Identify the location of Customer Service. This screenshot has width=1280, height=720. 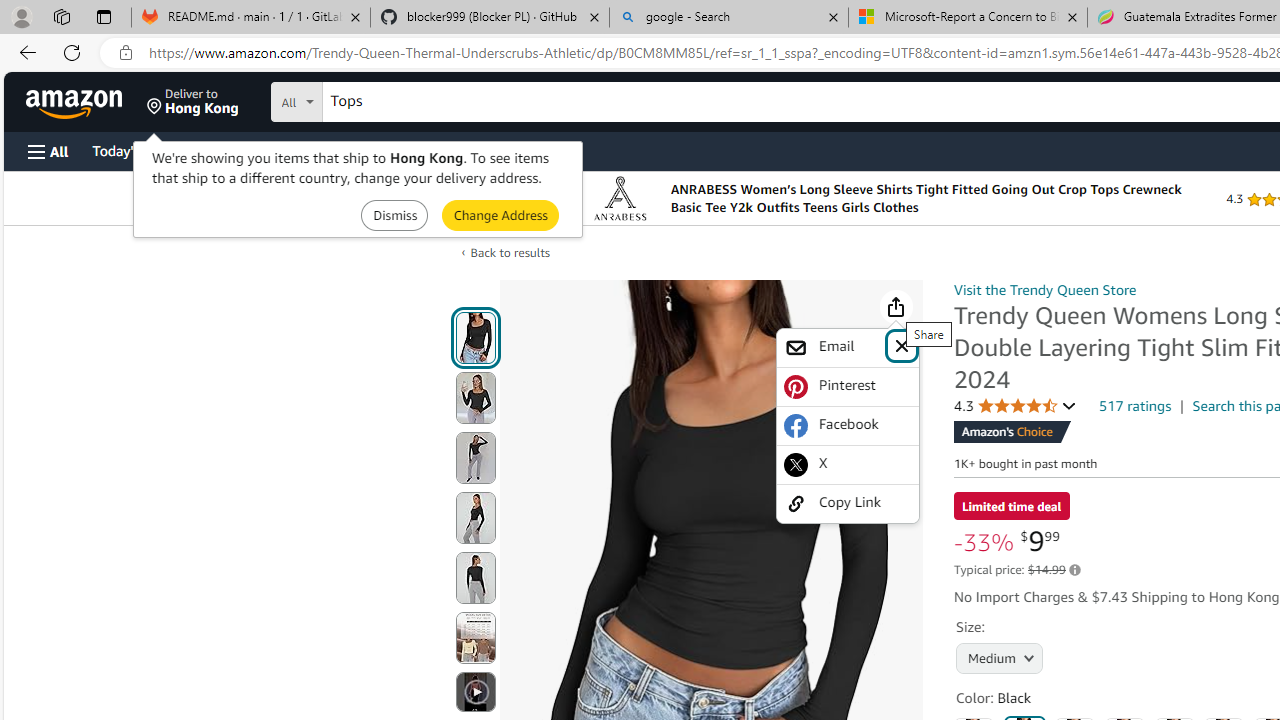
(256, 150).